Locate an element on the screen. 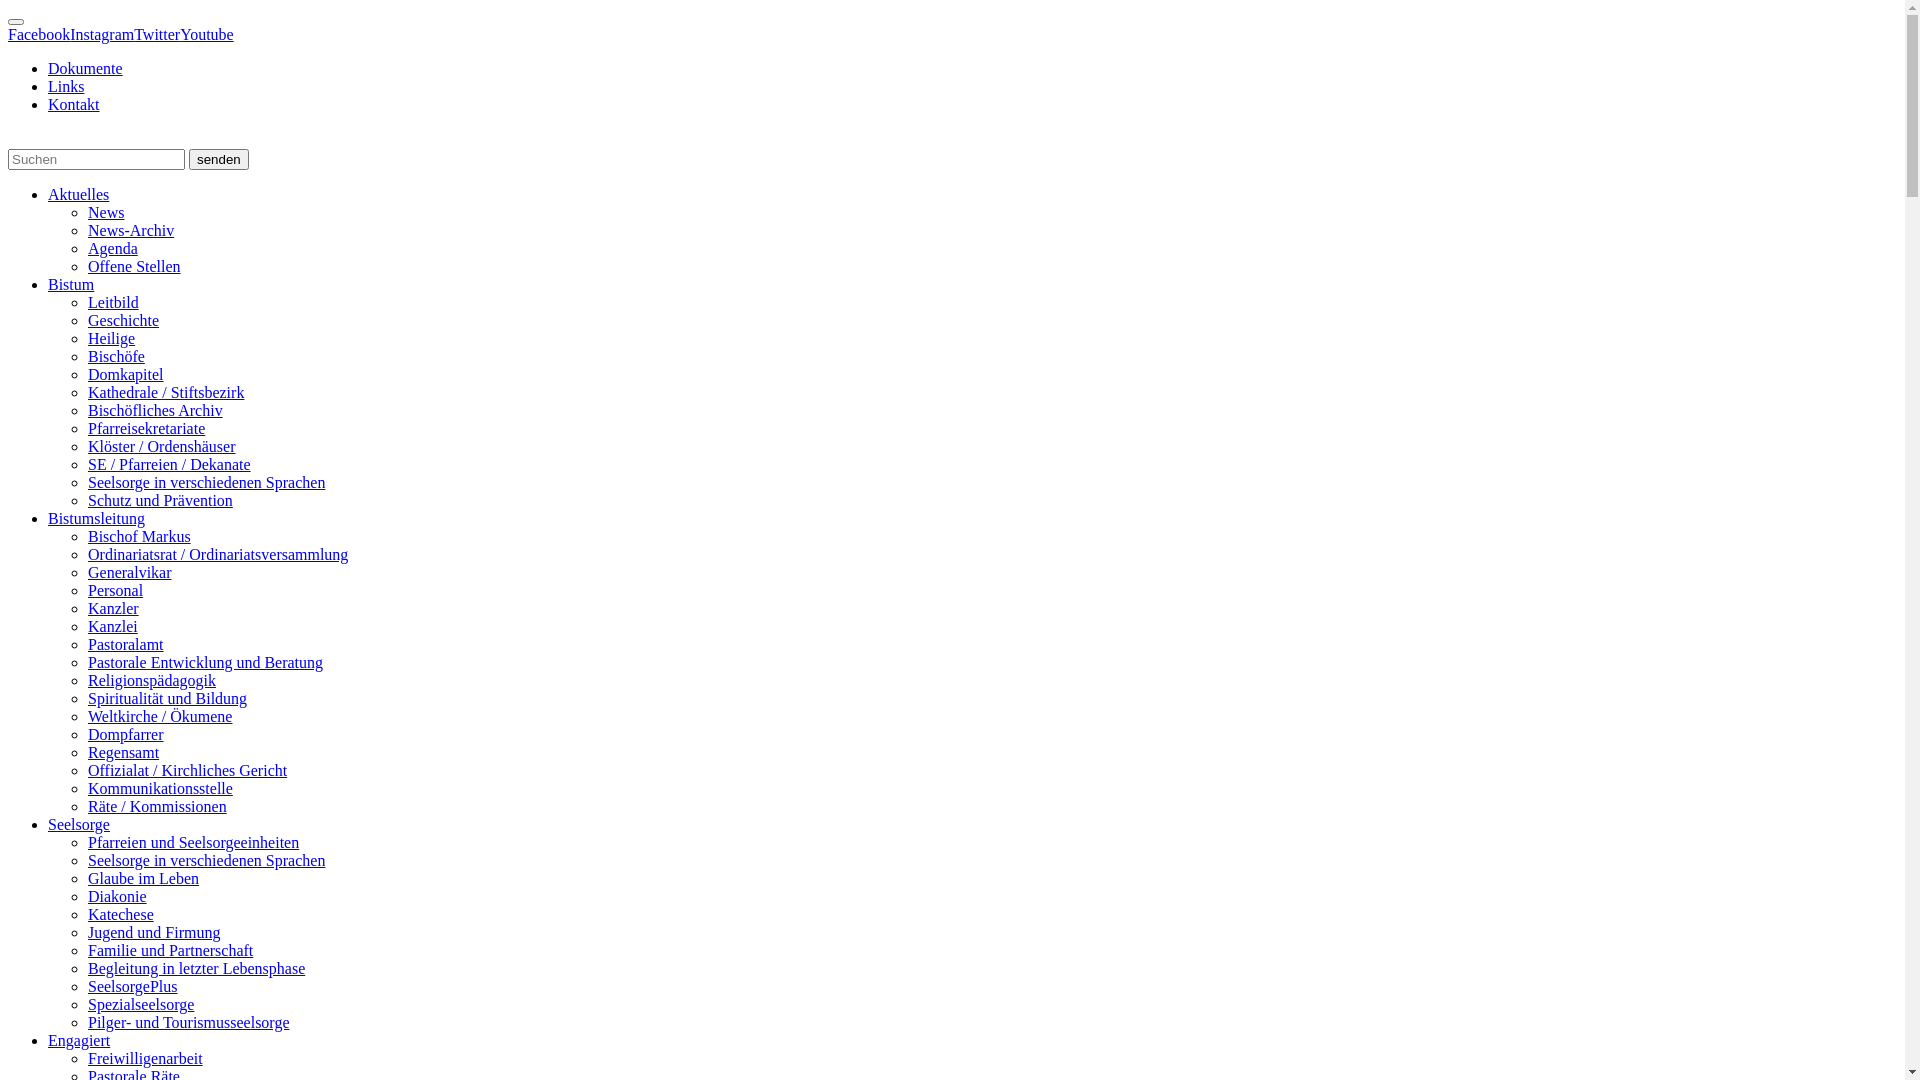 This screenshot has width=1920, height=1080. News is located at coordinates (106, 212).